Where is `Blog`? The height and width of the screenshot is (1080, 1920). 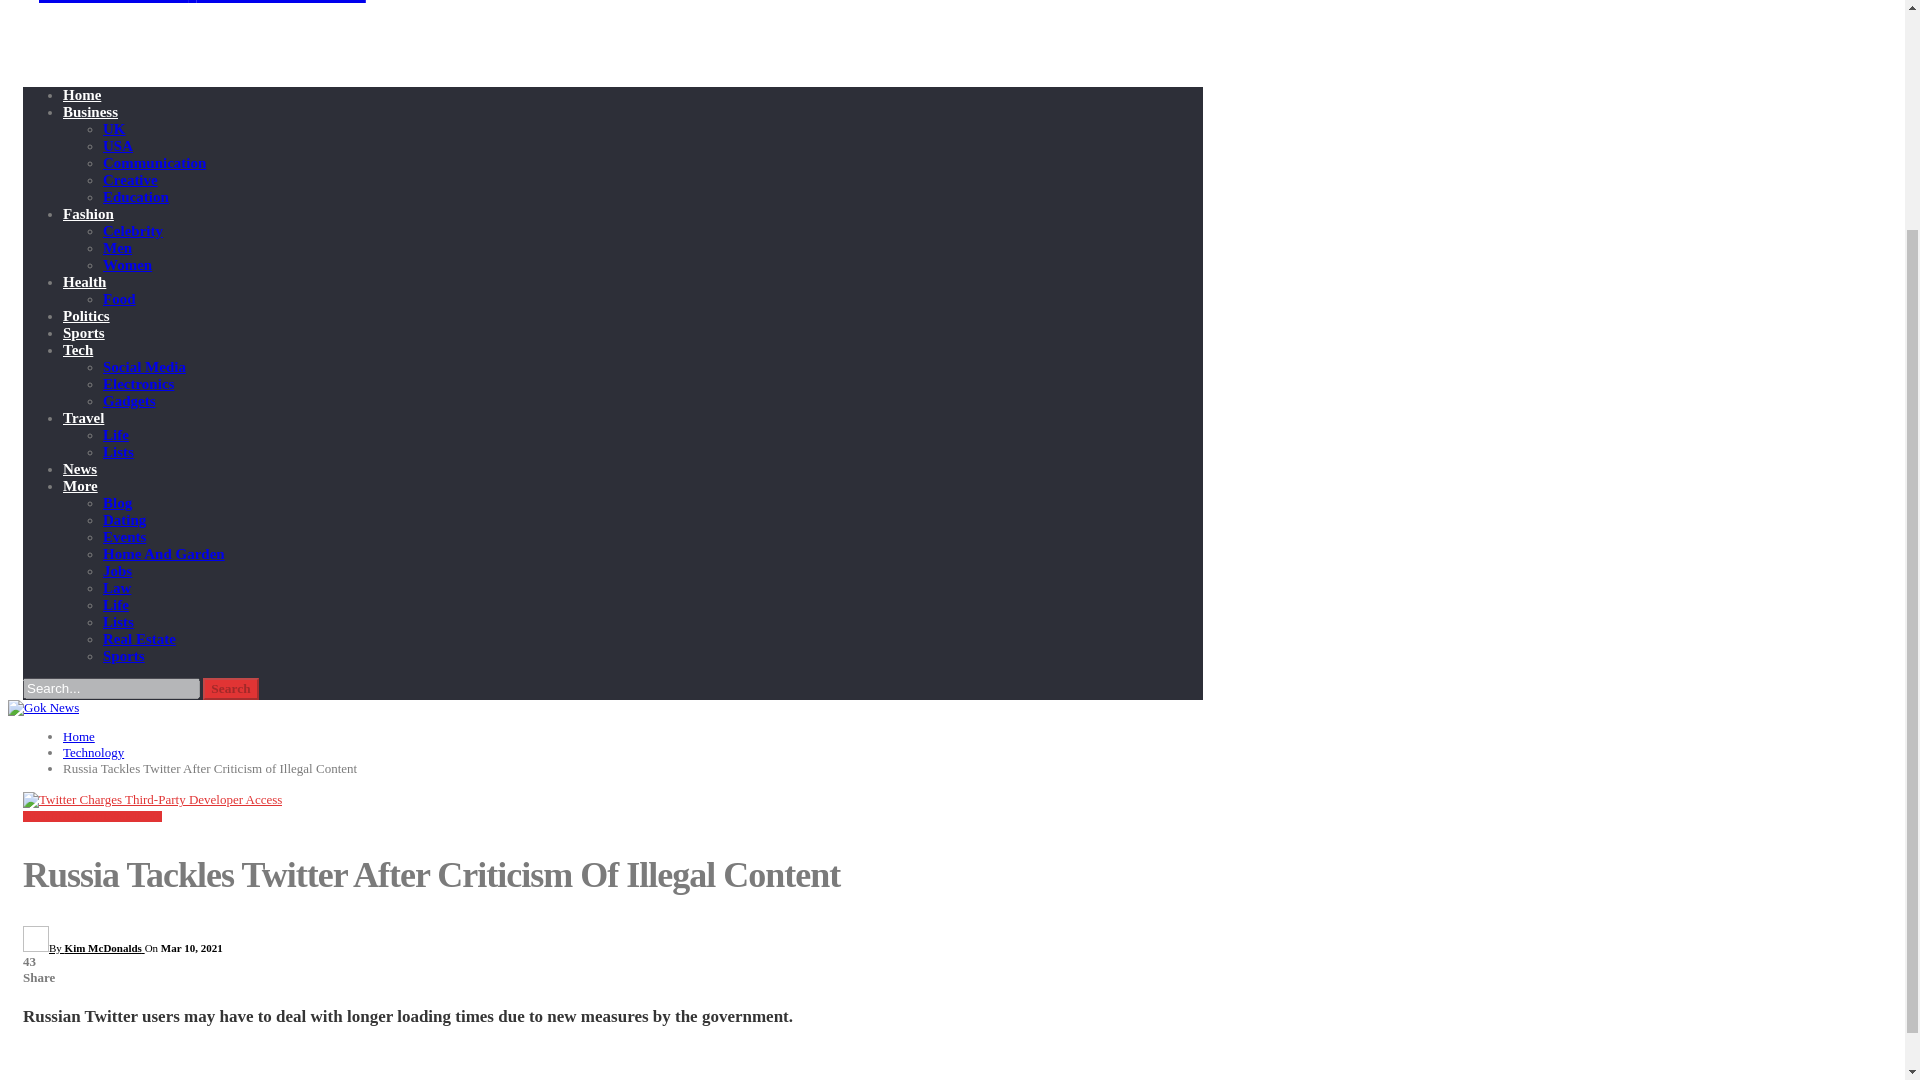 Blog is located at coordinates (118, 502).